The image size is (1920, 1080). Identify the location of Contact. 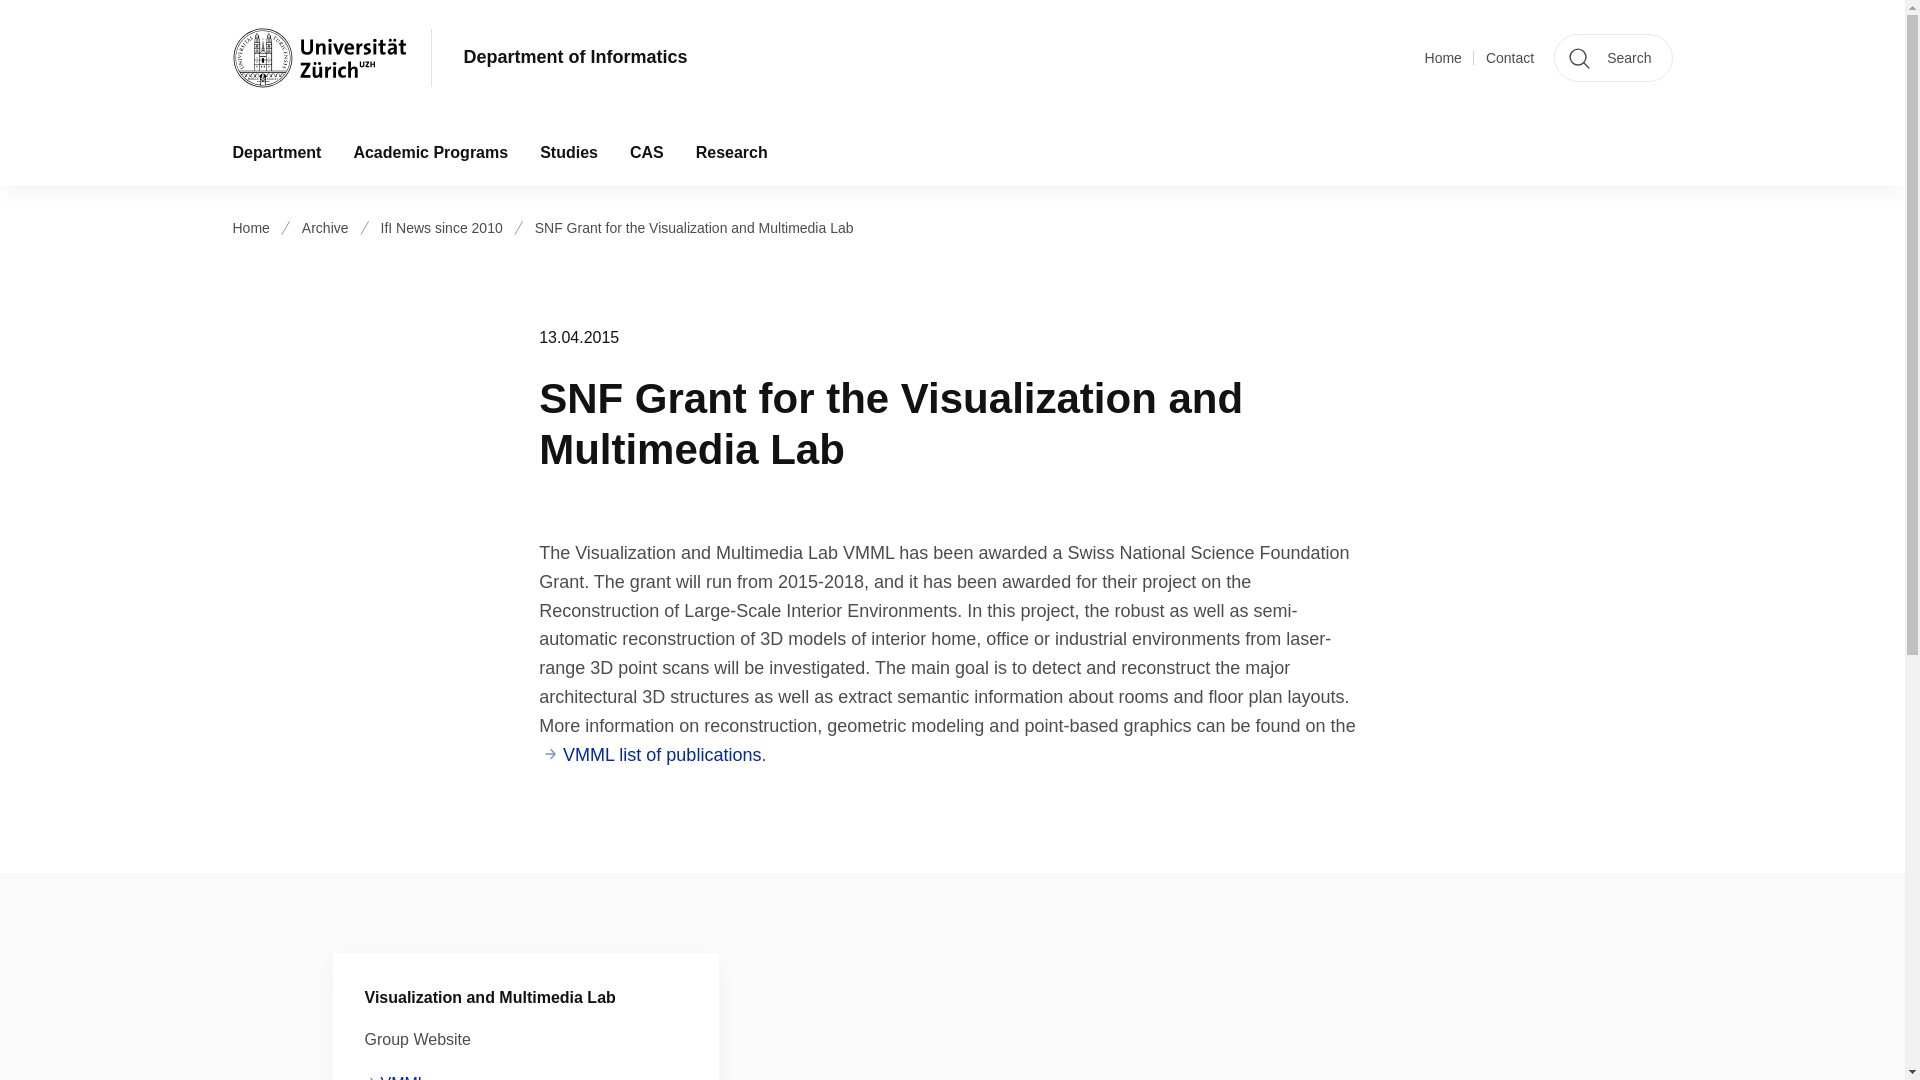
(1510, 58).